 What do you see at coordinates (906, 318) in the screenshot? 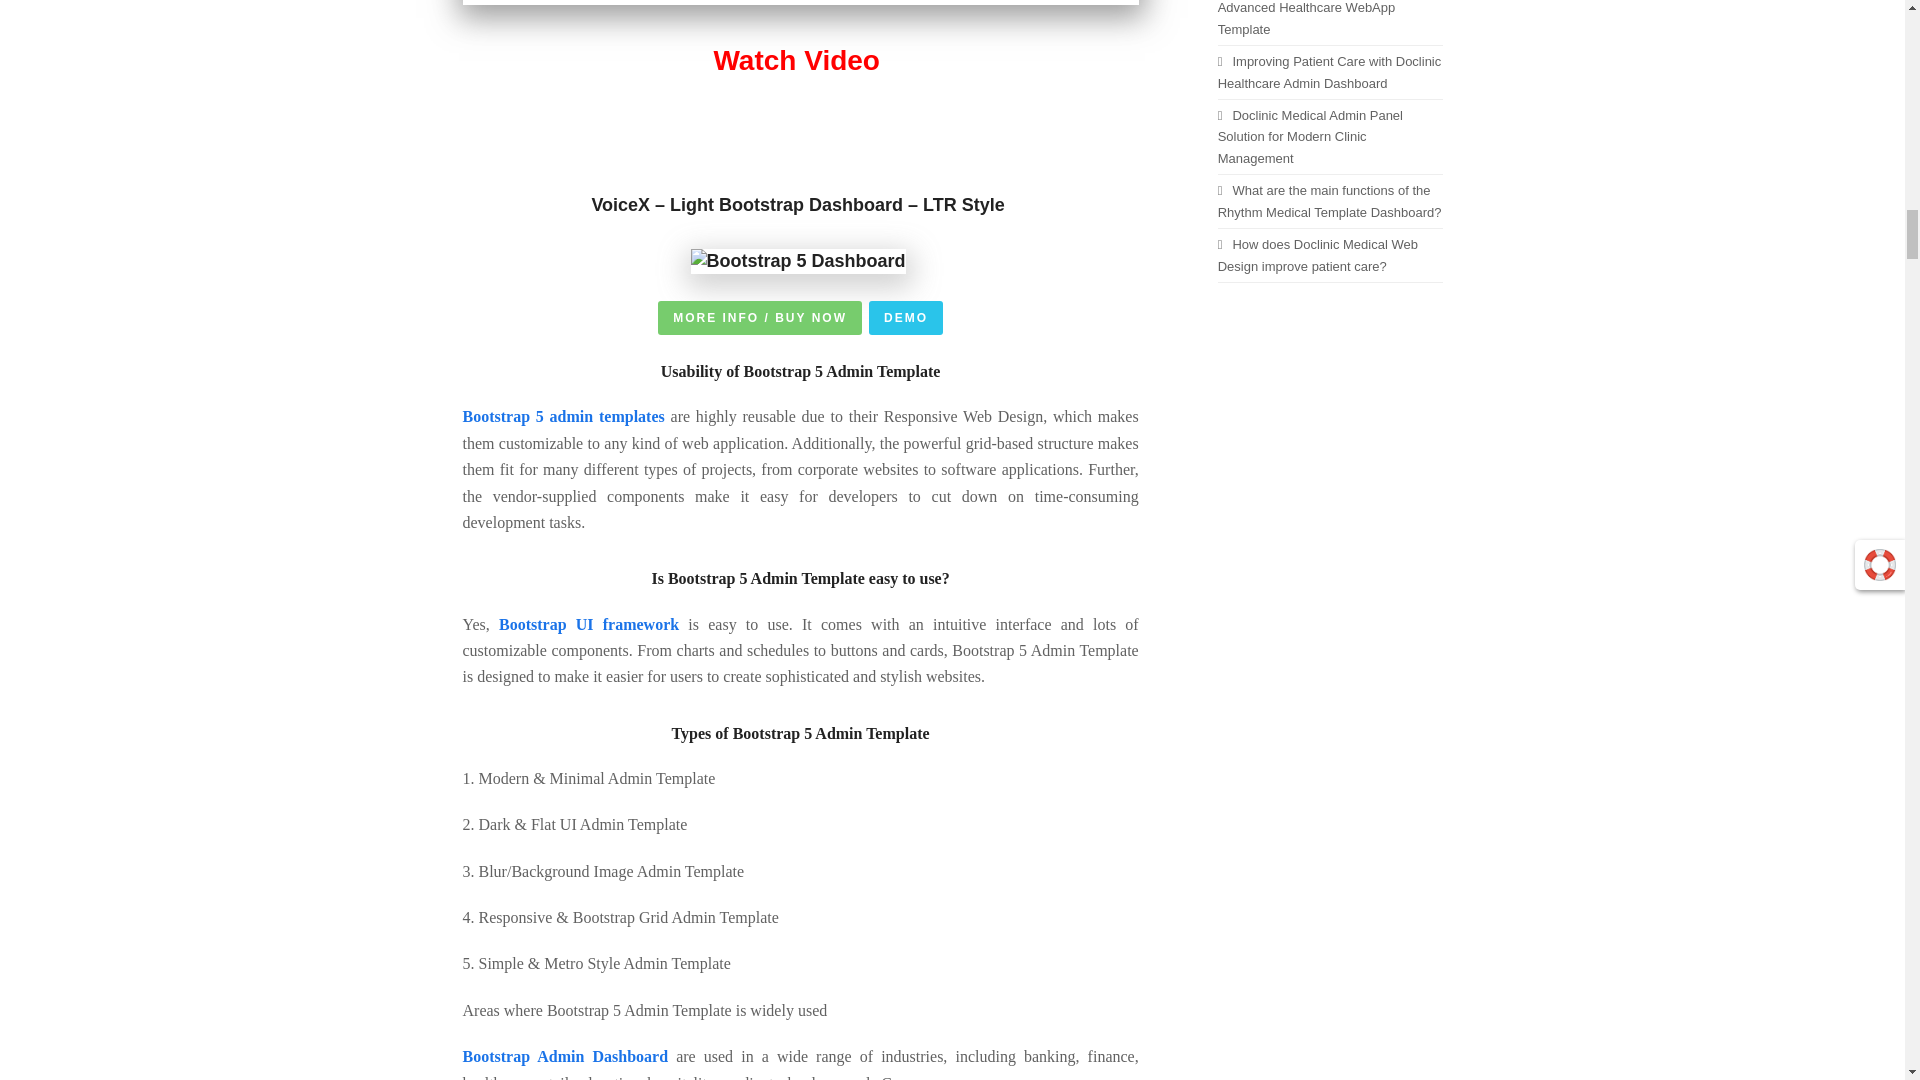
I see `DEMO` at bounding box center [906, 318].